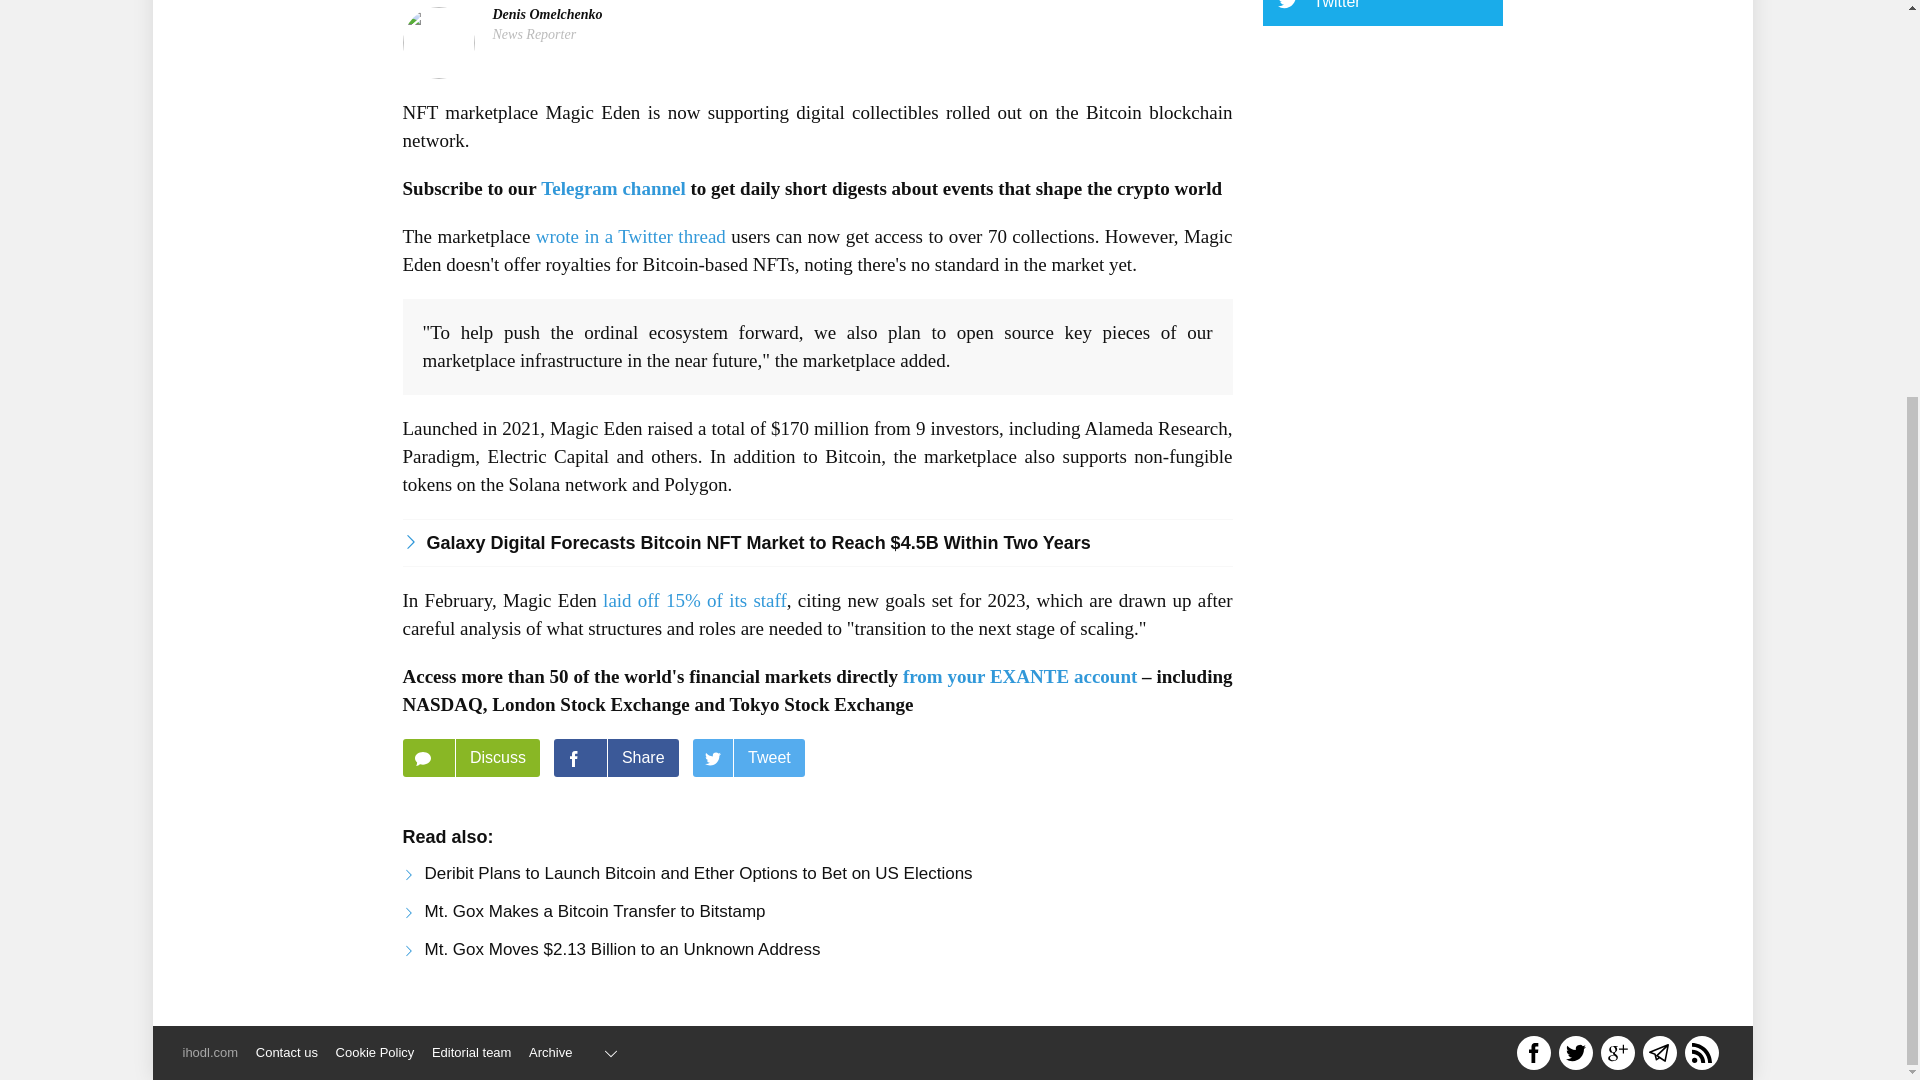 The width and height of the screenshot is (1920, 1080). Describe the element at coordinates (546, 14) in the screenshot. I see `Denis Omelchenko` at that location.